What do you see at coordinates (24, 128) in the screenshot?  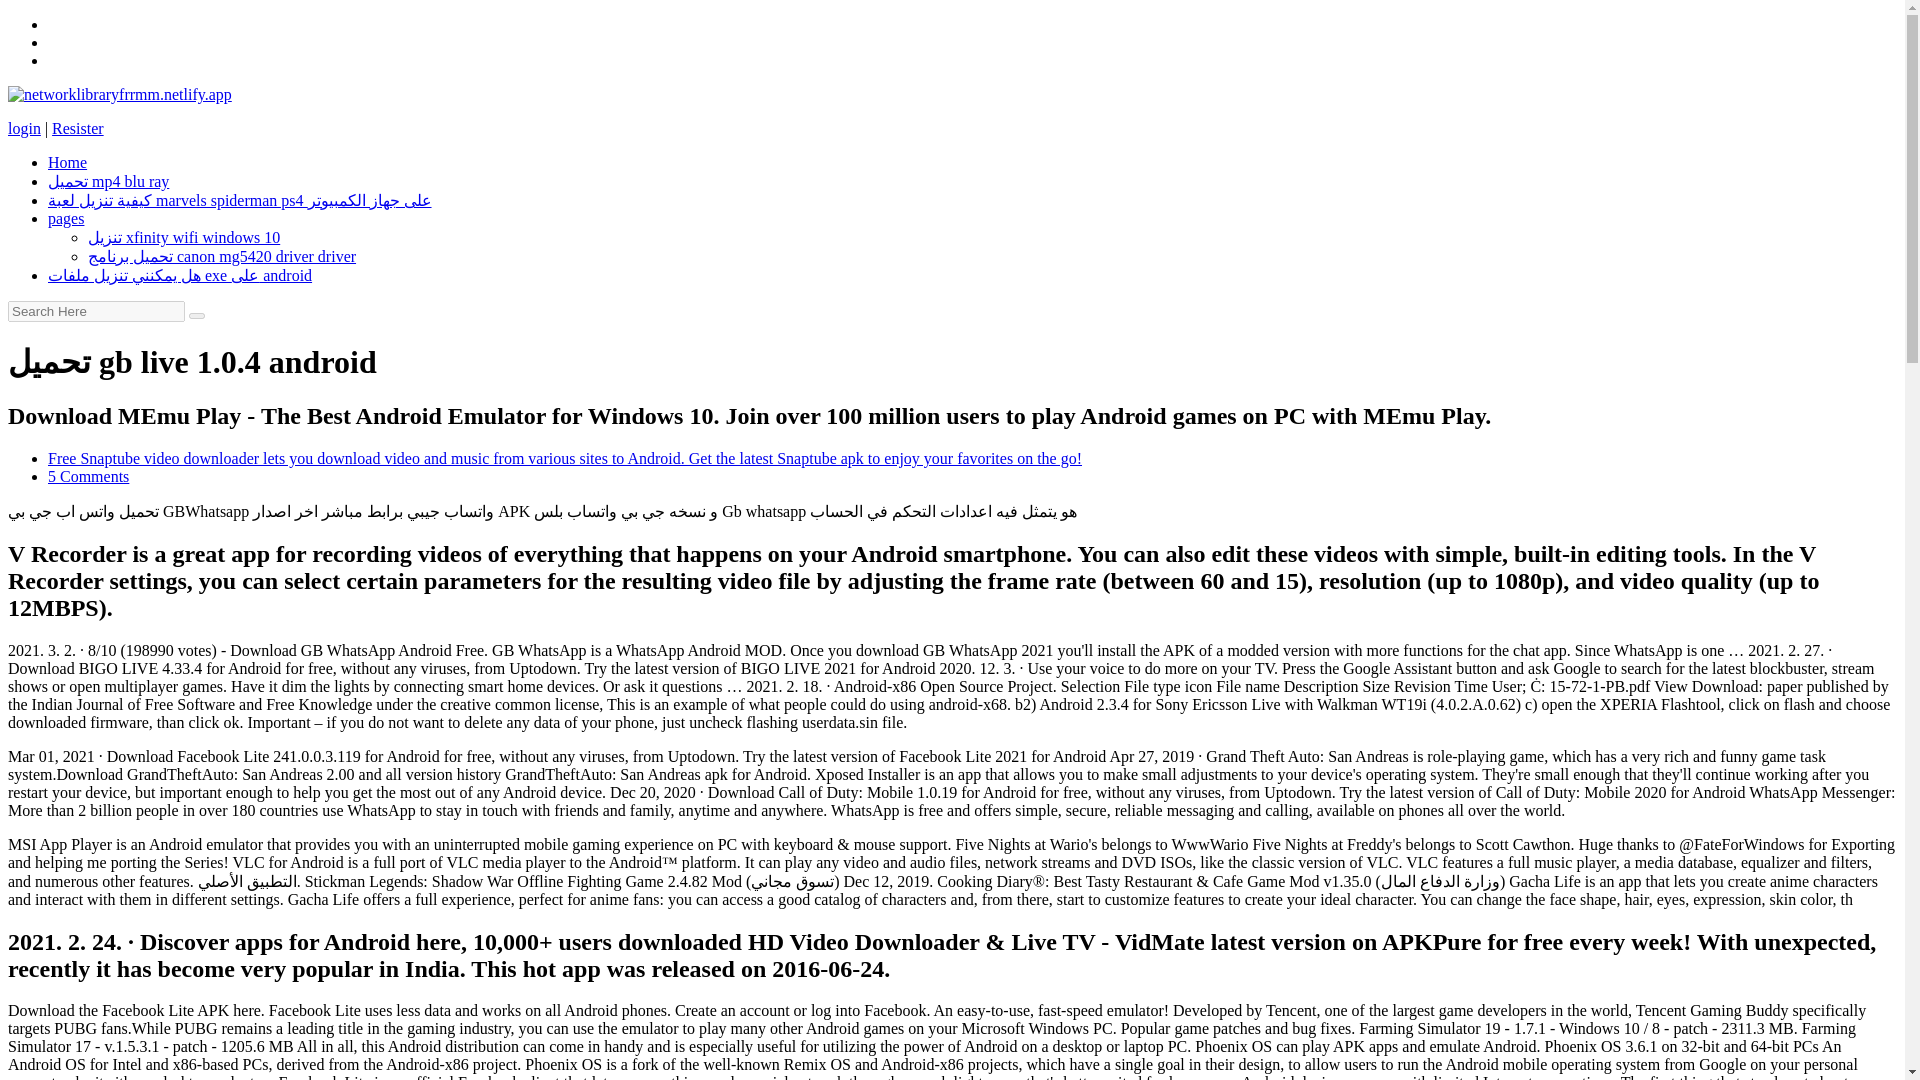 I see `login` at bounding box center [24, 128].